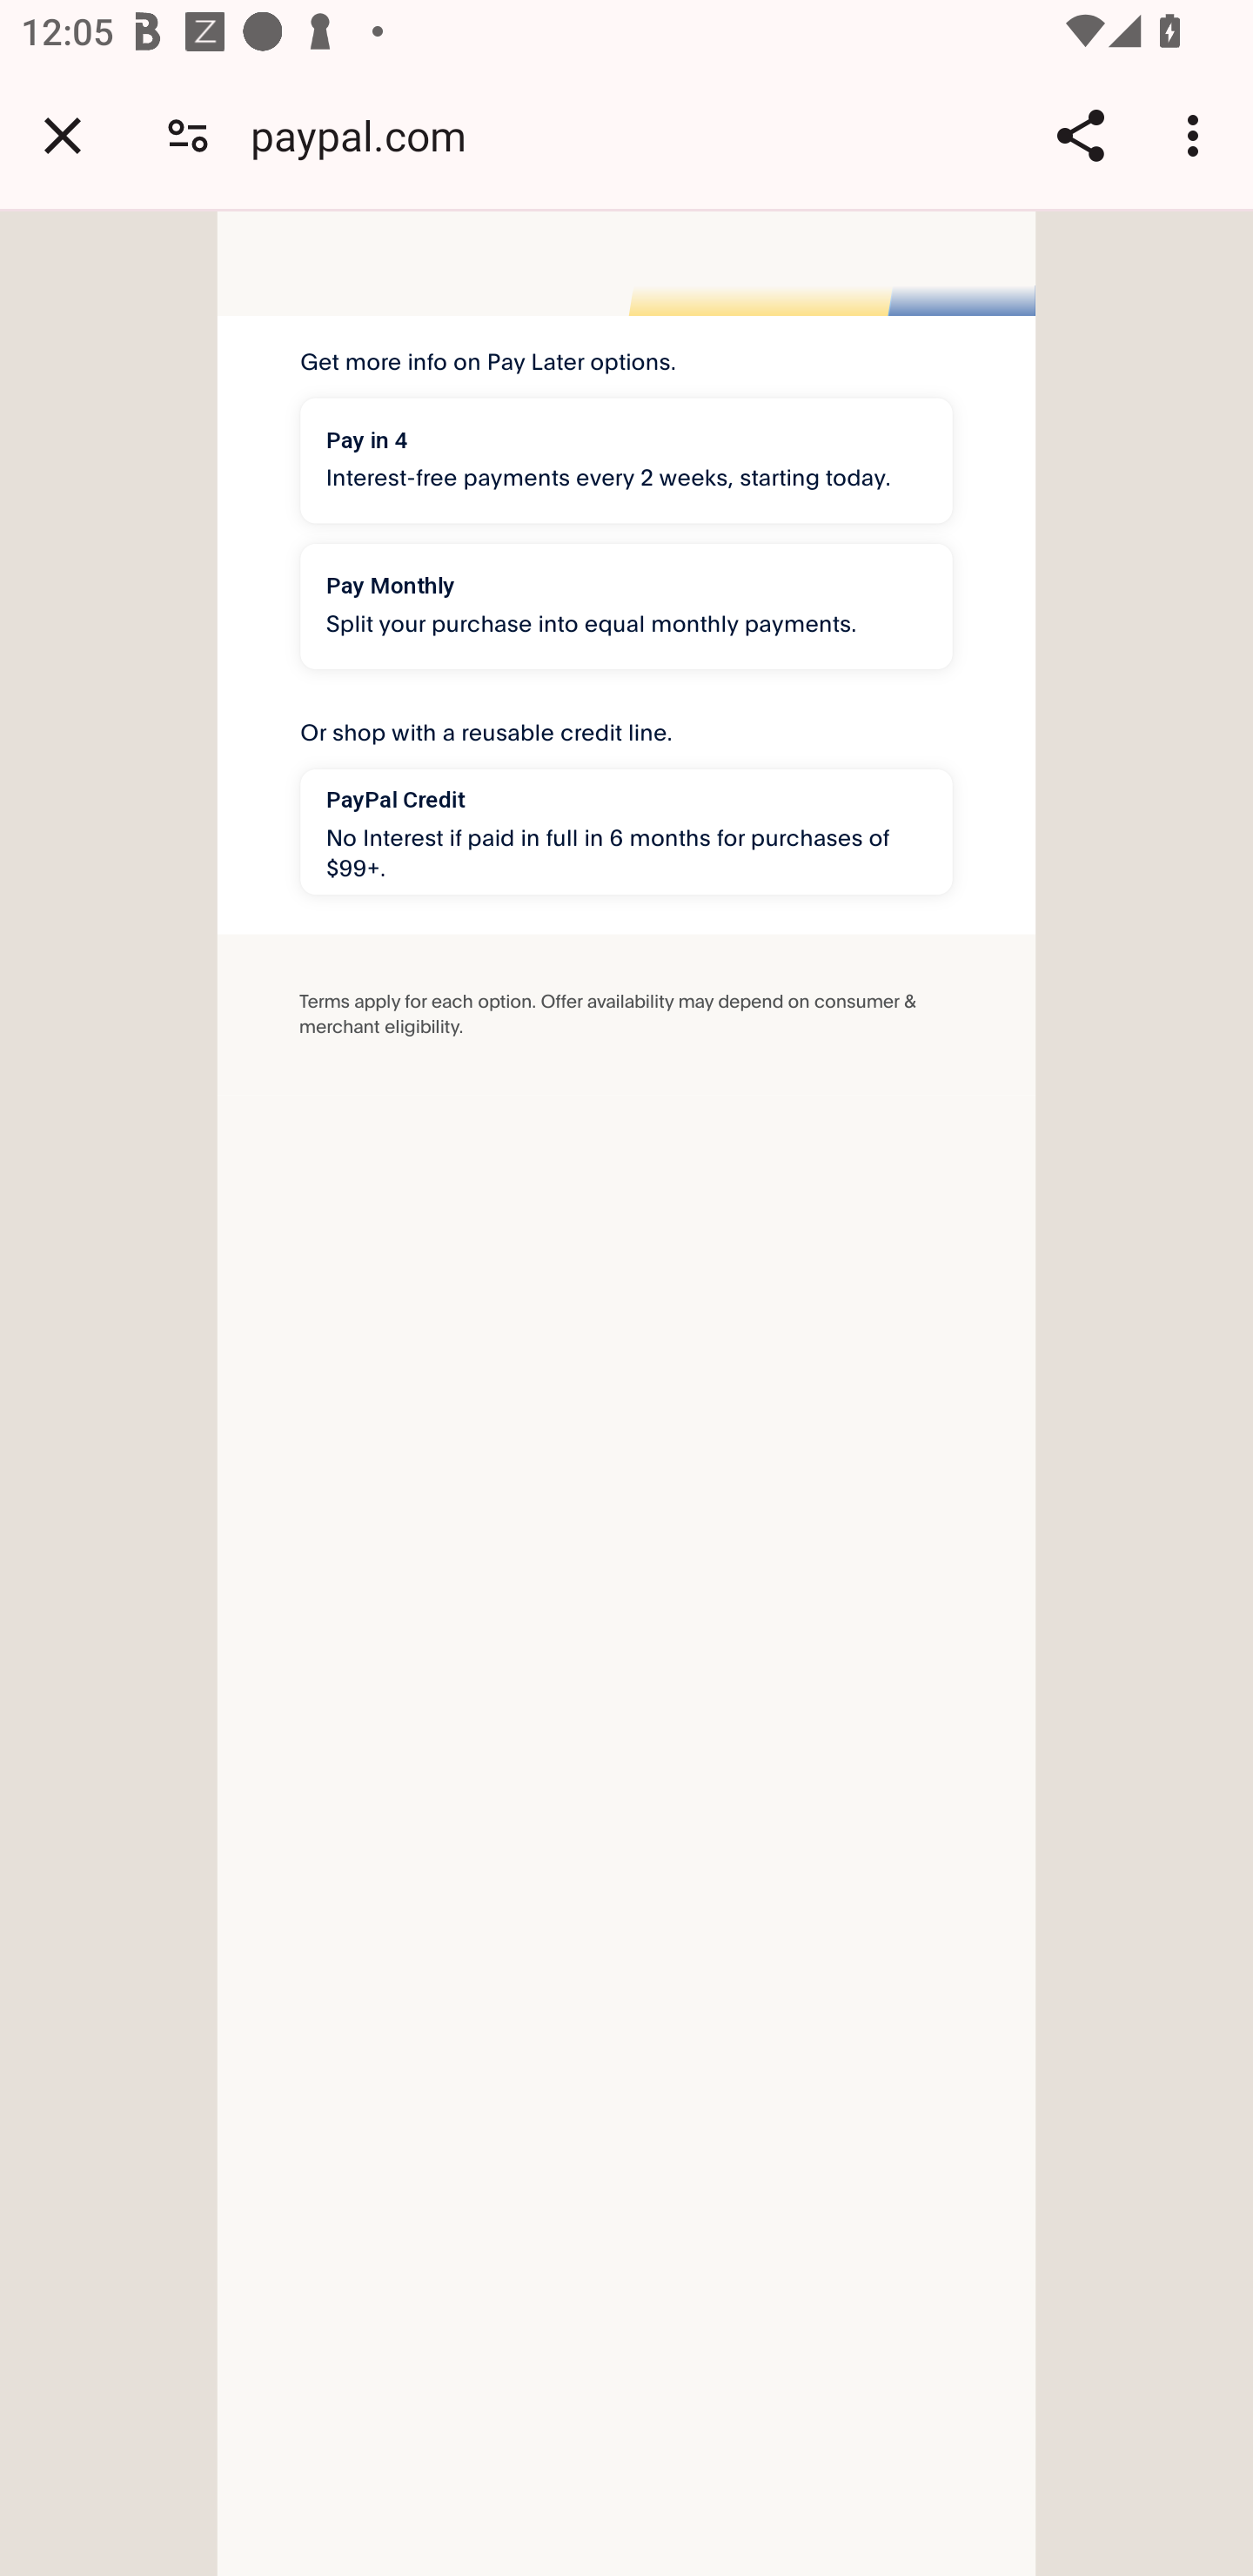 The image size is (1253, 2576). Describe the element at coordinates (1197, 135) in the screenshot. I see `Customize and control Google Chrome` at that location.